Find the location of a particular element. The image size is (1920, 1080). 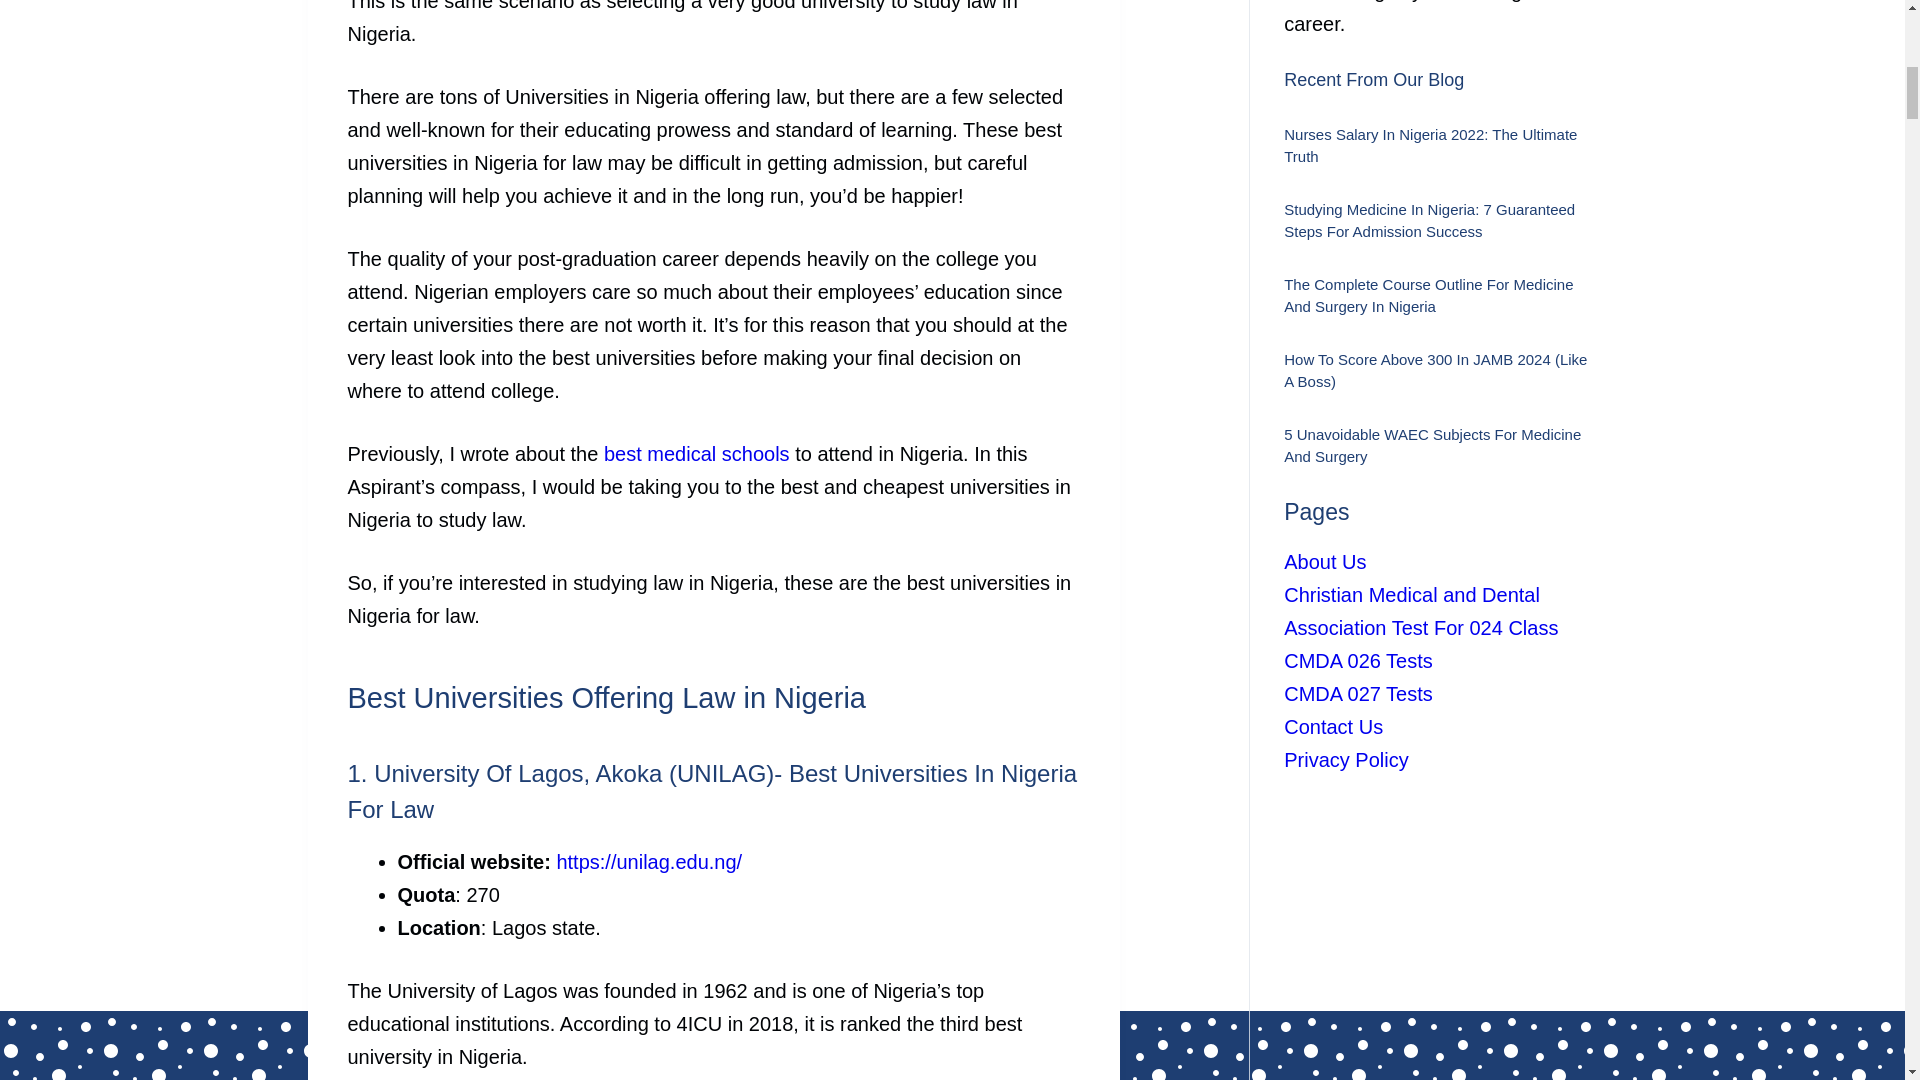

best medical schools is located at coordinates (696, 454).